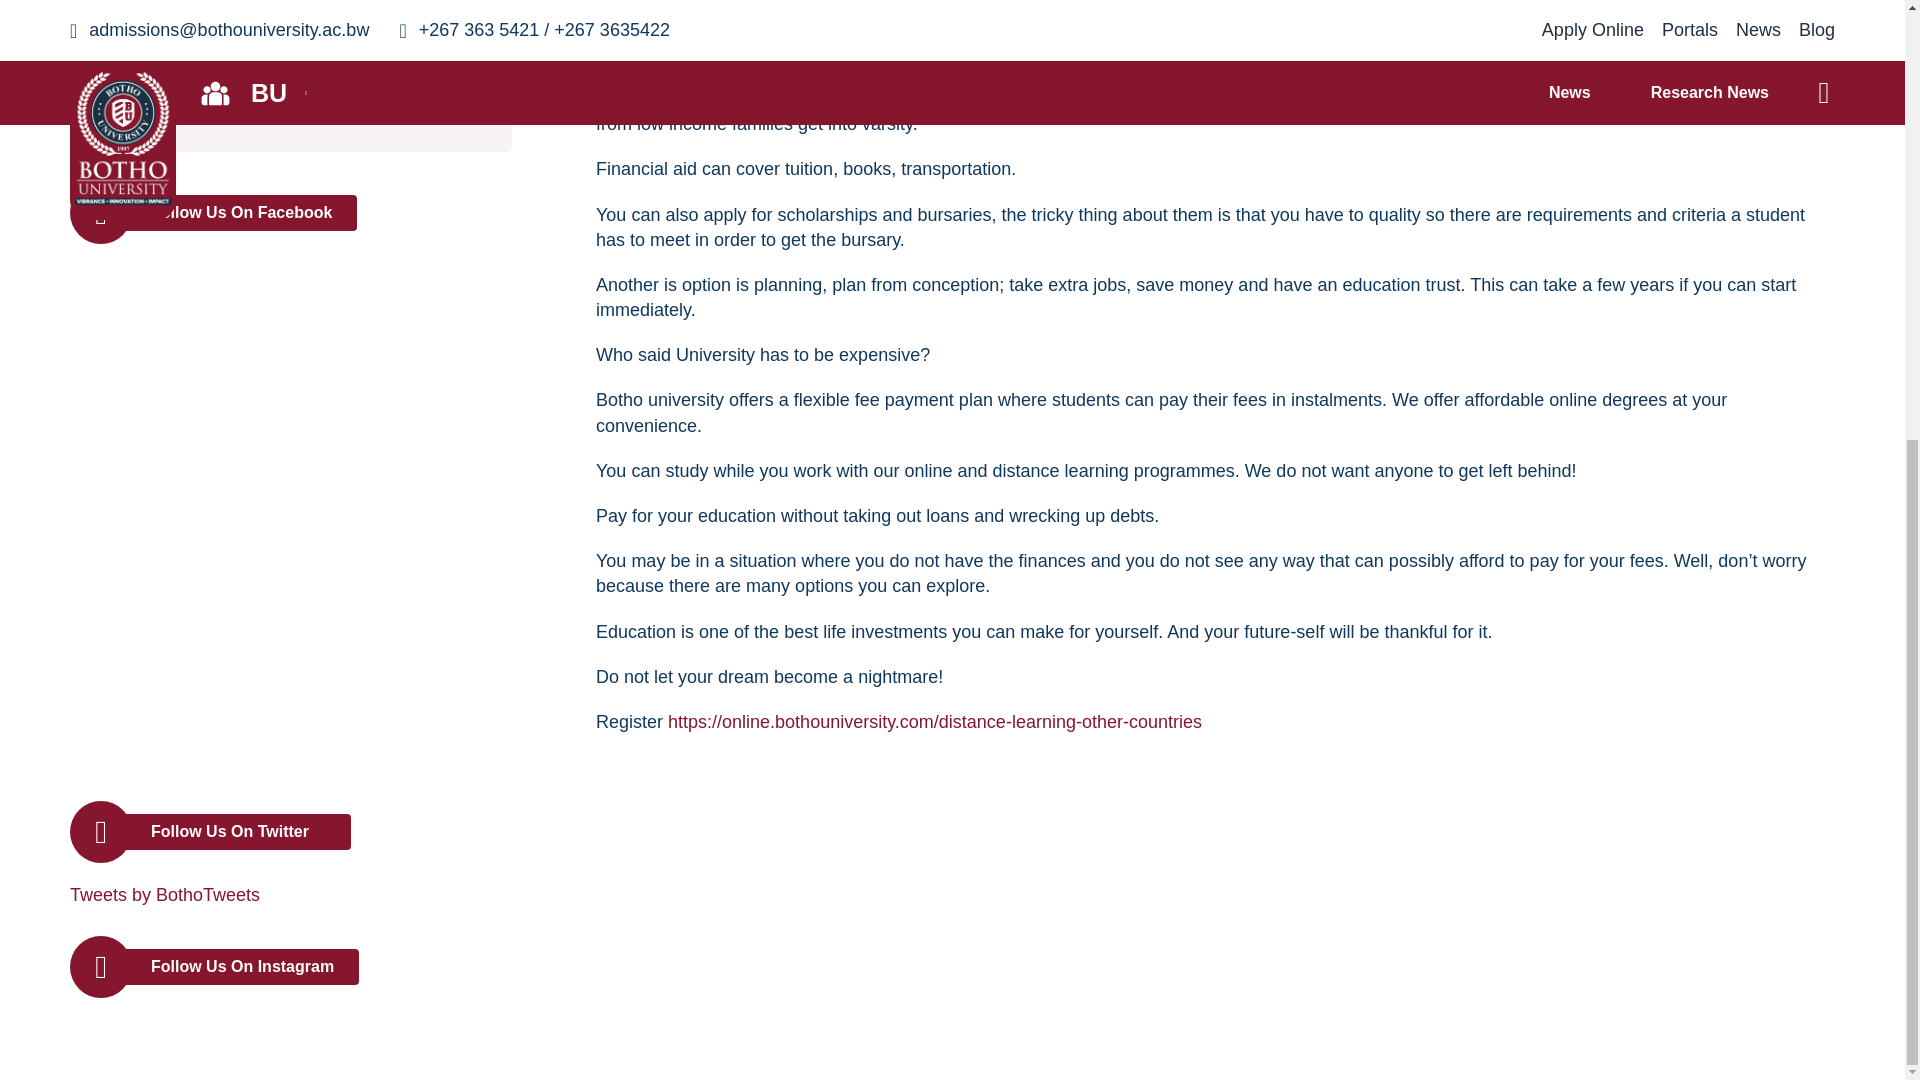 This screenshot has height=1080, width=1920. I want to click on Follow Us On Instagram, so click(290, 966).